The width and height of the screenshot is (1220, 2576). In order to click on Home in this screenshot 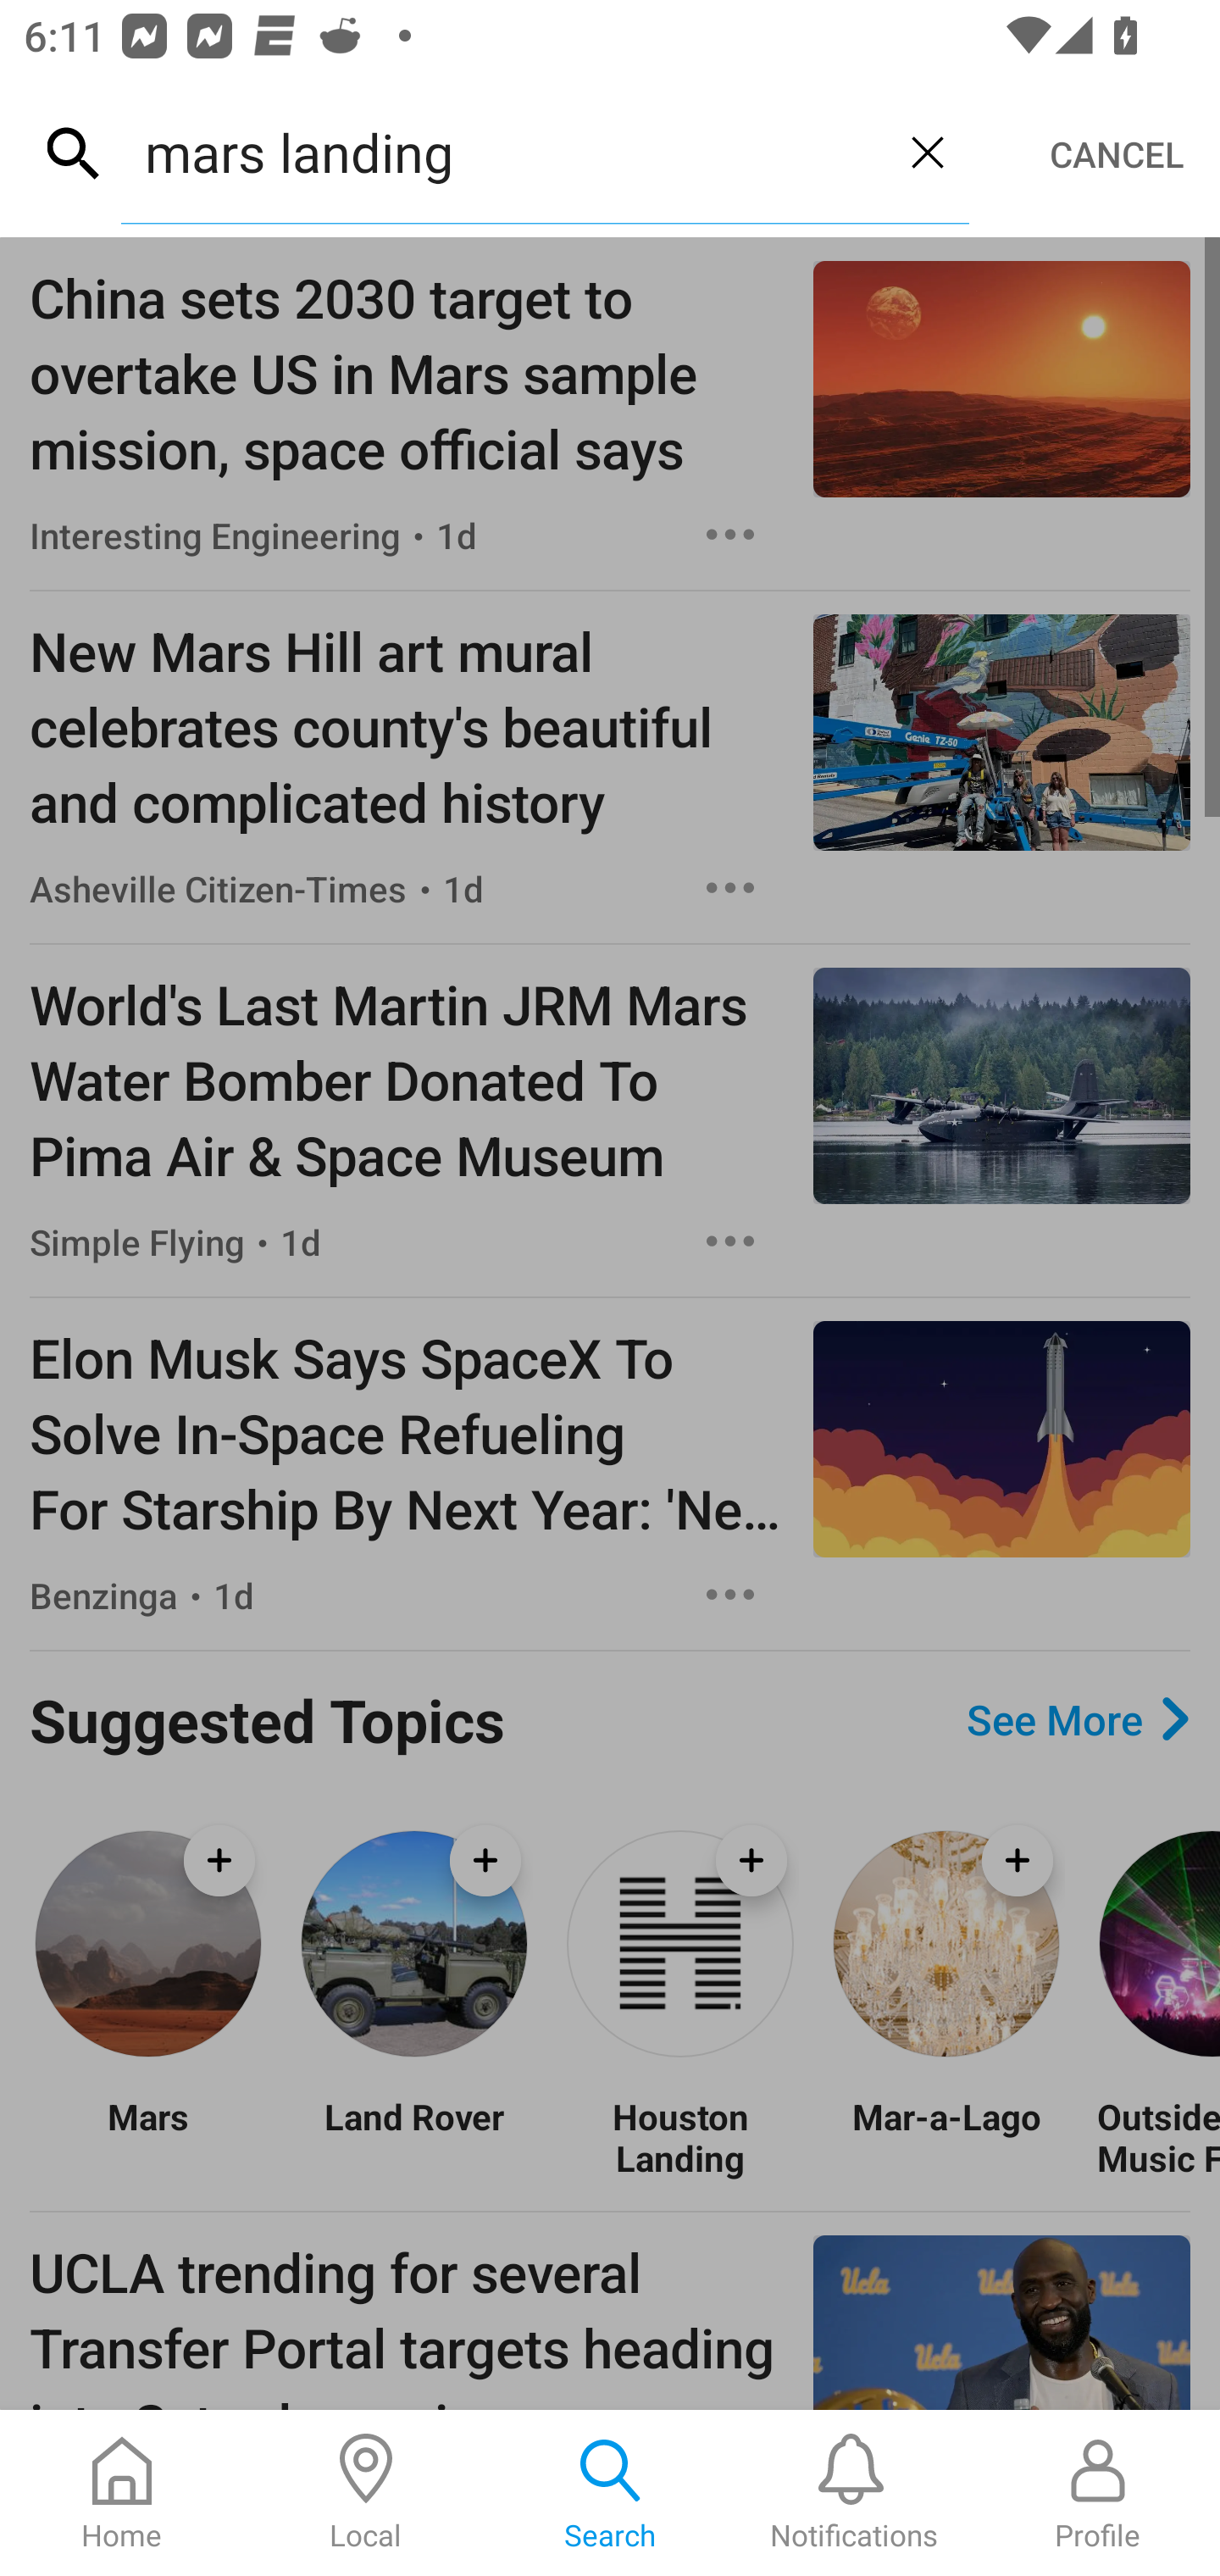, I will do `click(122, 2493)`.